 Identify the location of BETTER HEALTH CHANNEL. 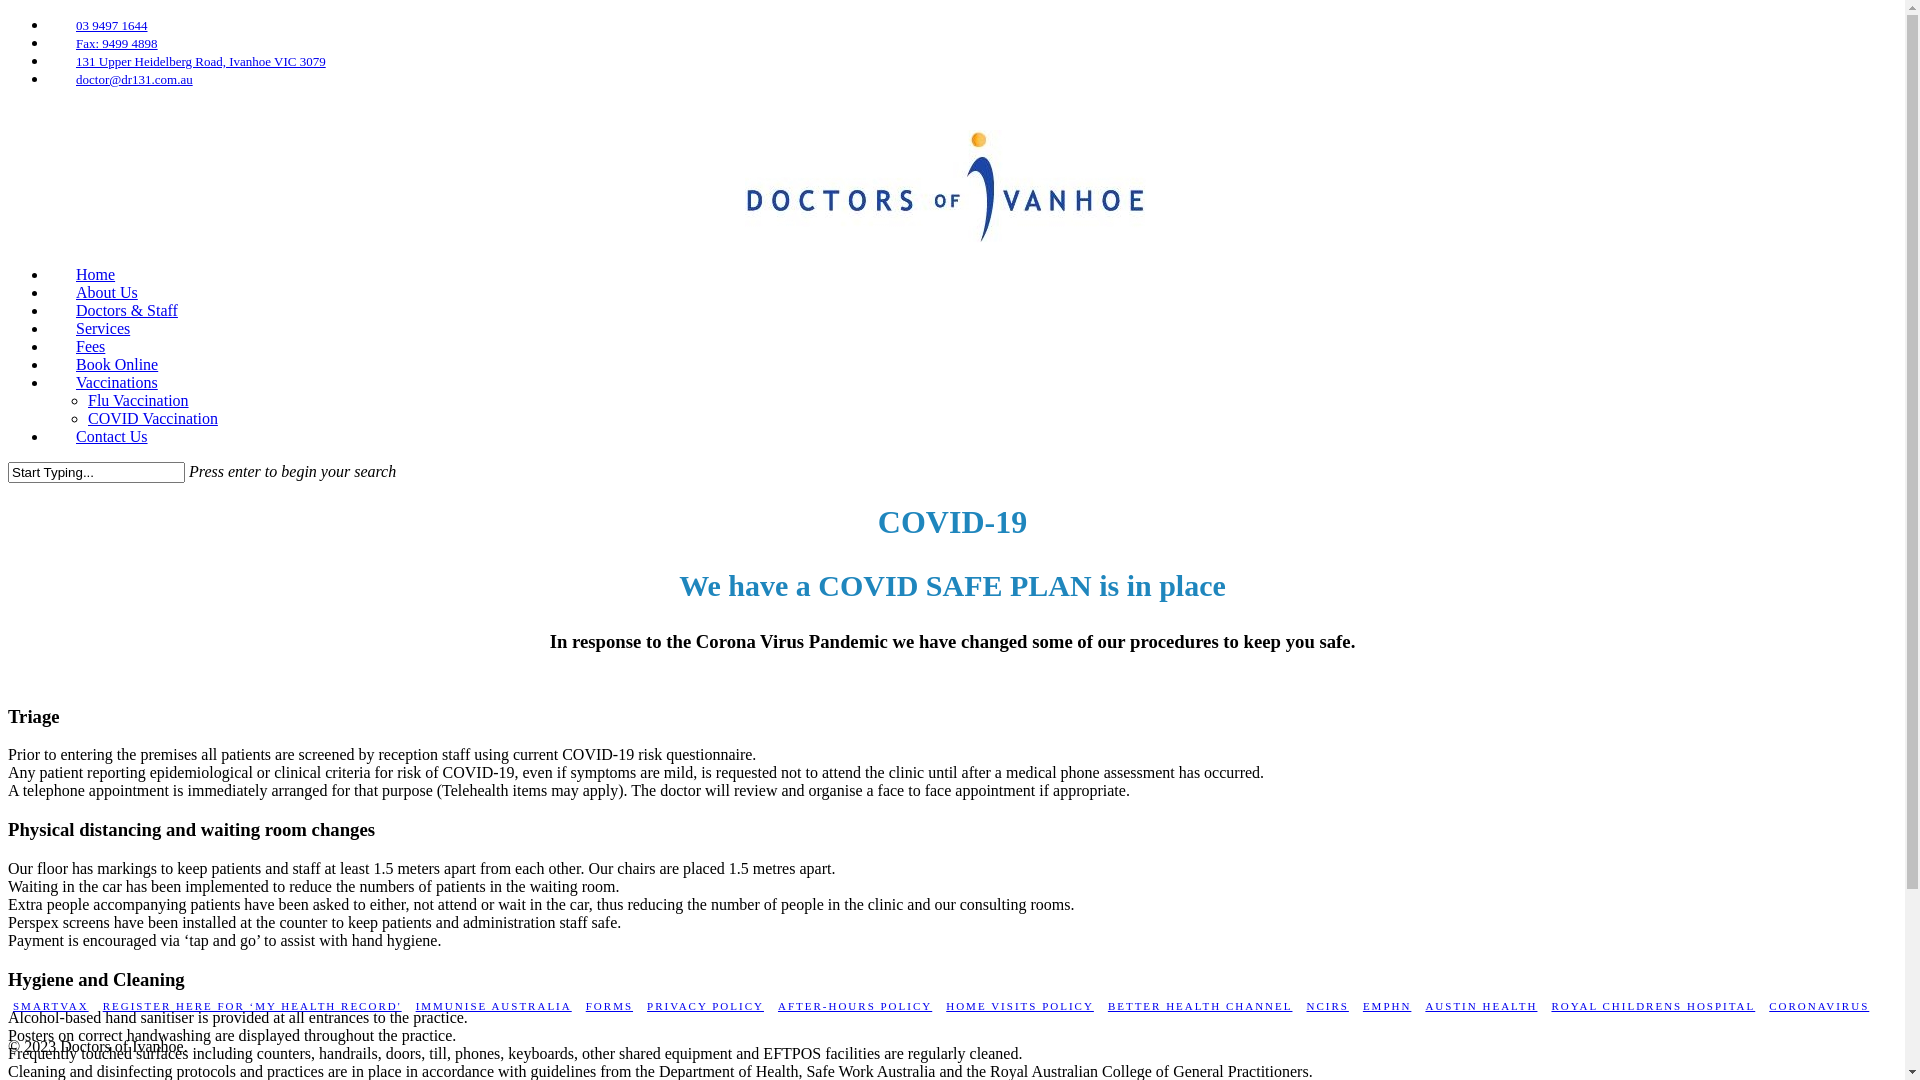
(1200, 1006).